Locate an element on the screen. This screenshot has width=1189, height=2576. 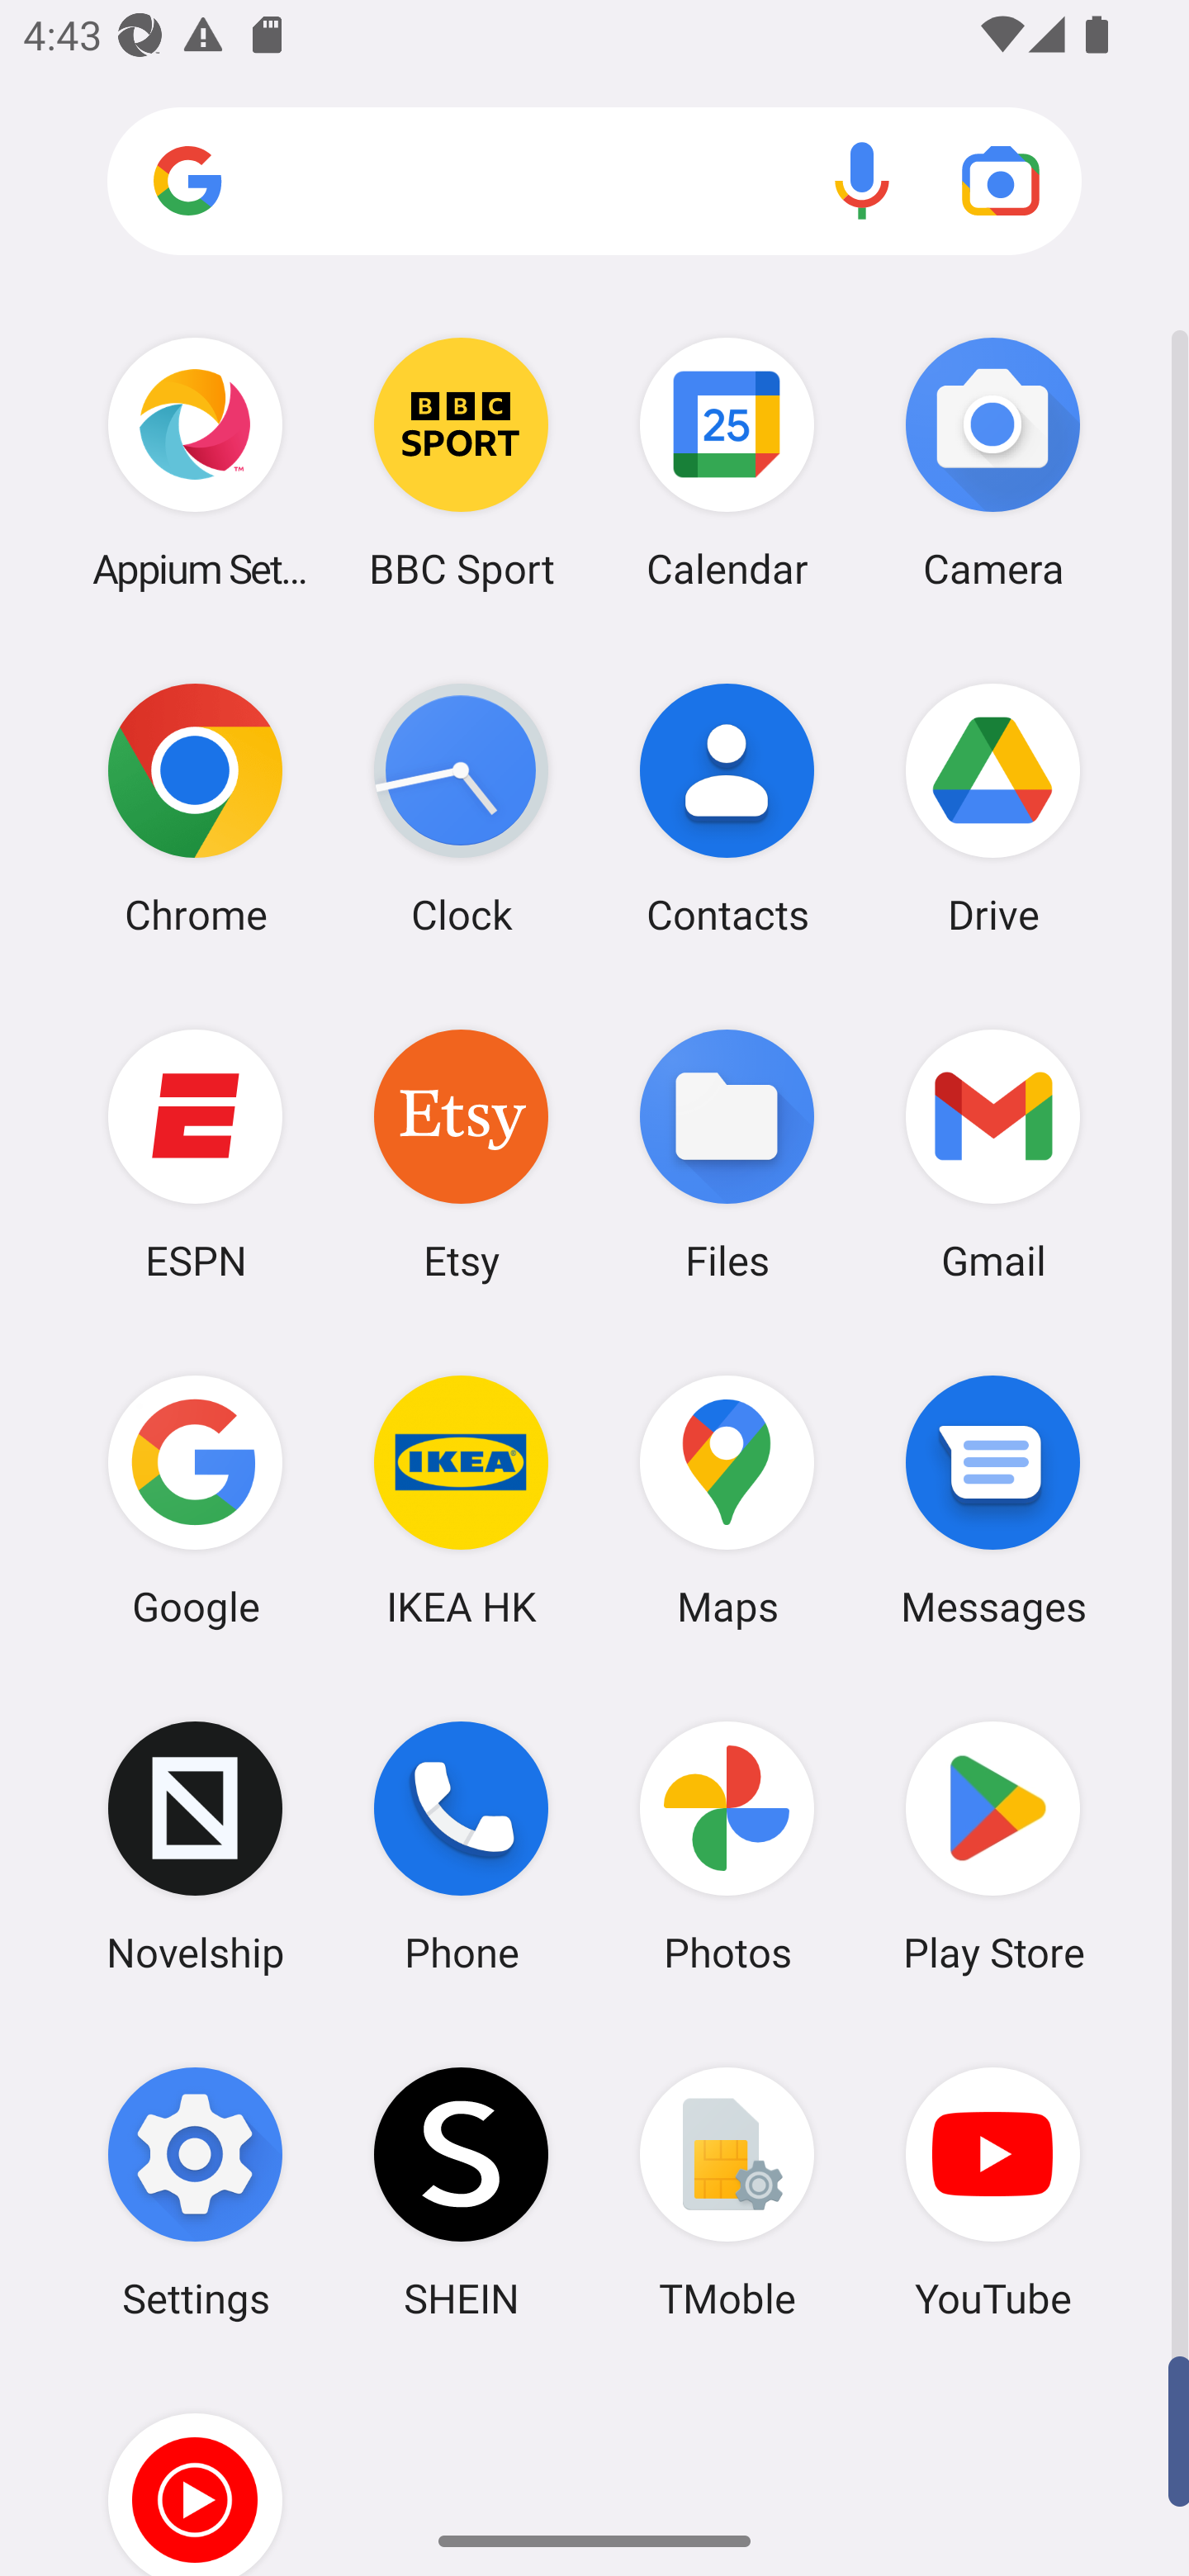
Messages is located at coordinates (992, 1500).